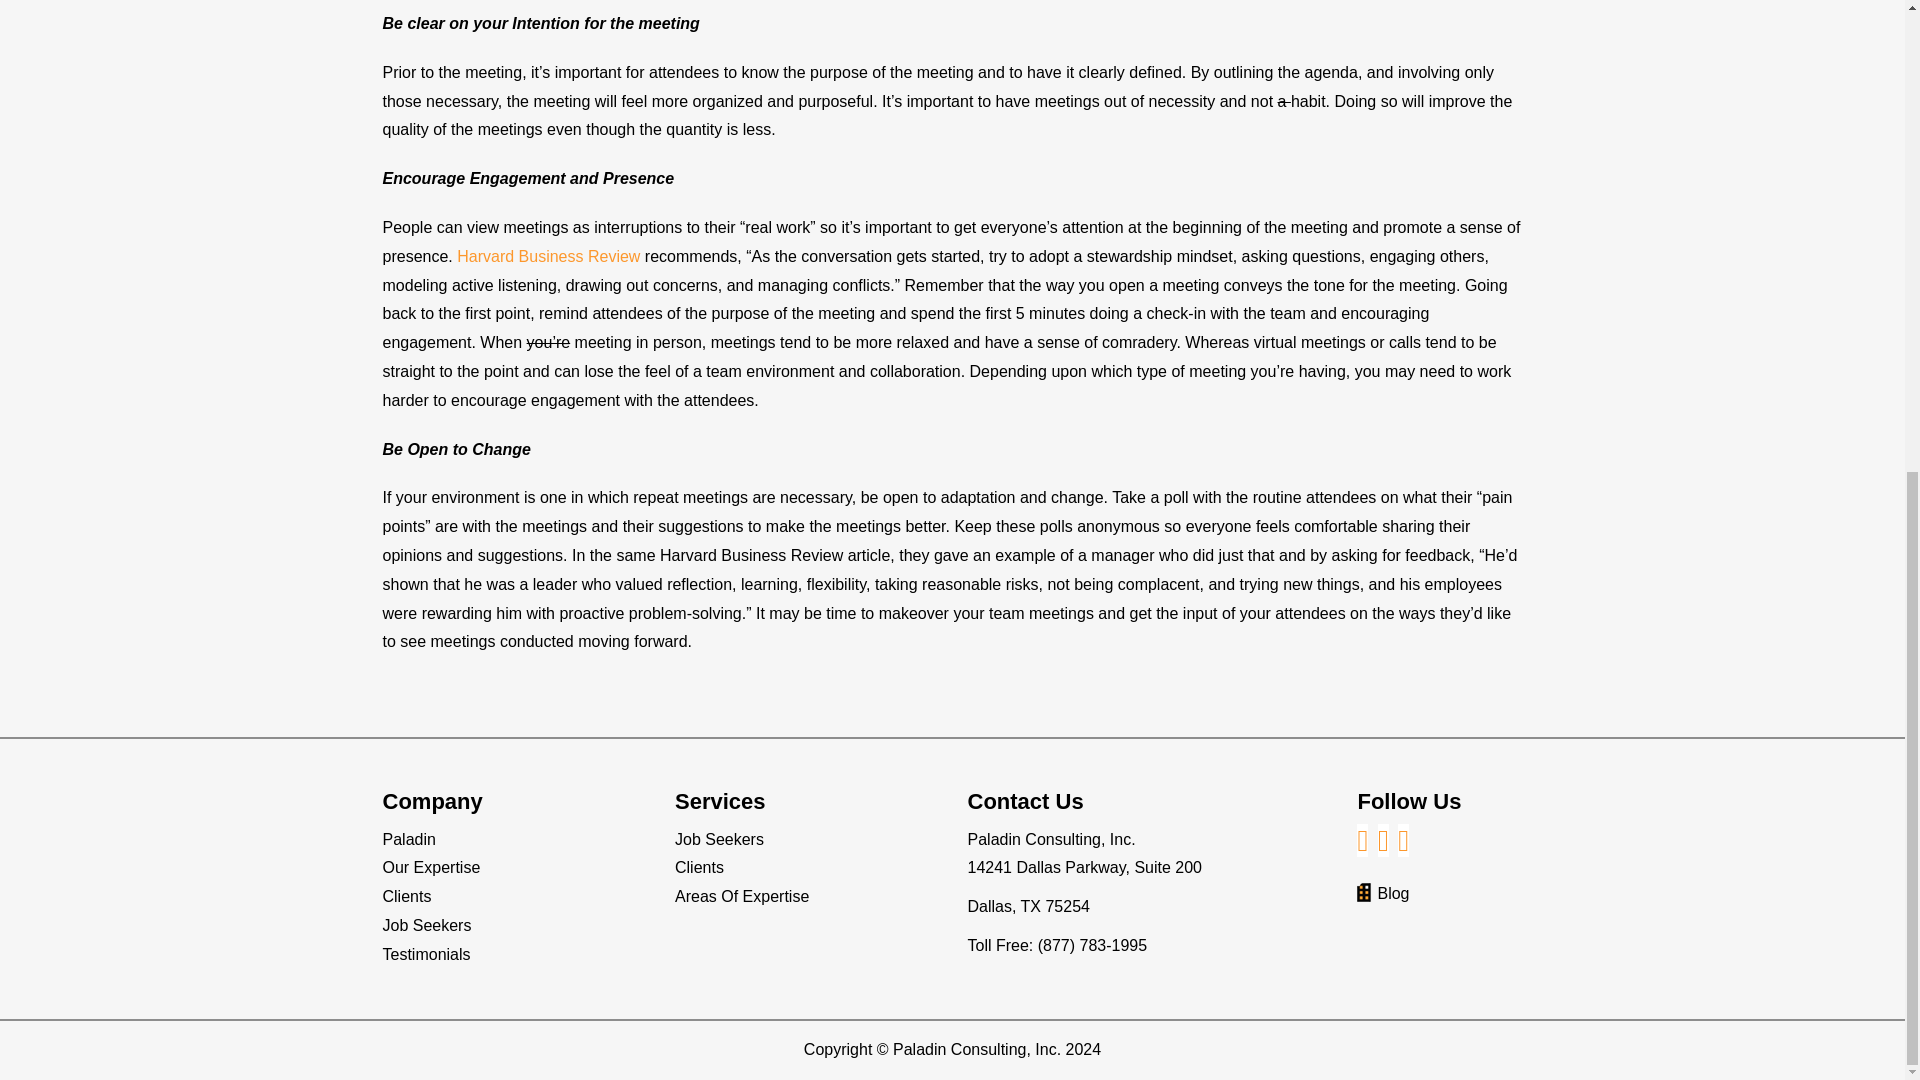  I want to click on Paladin, so click(408, 838).